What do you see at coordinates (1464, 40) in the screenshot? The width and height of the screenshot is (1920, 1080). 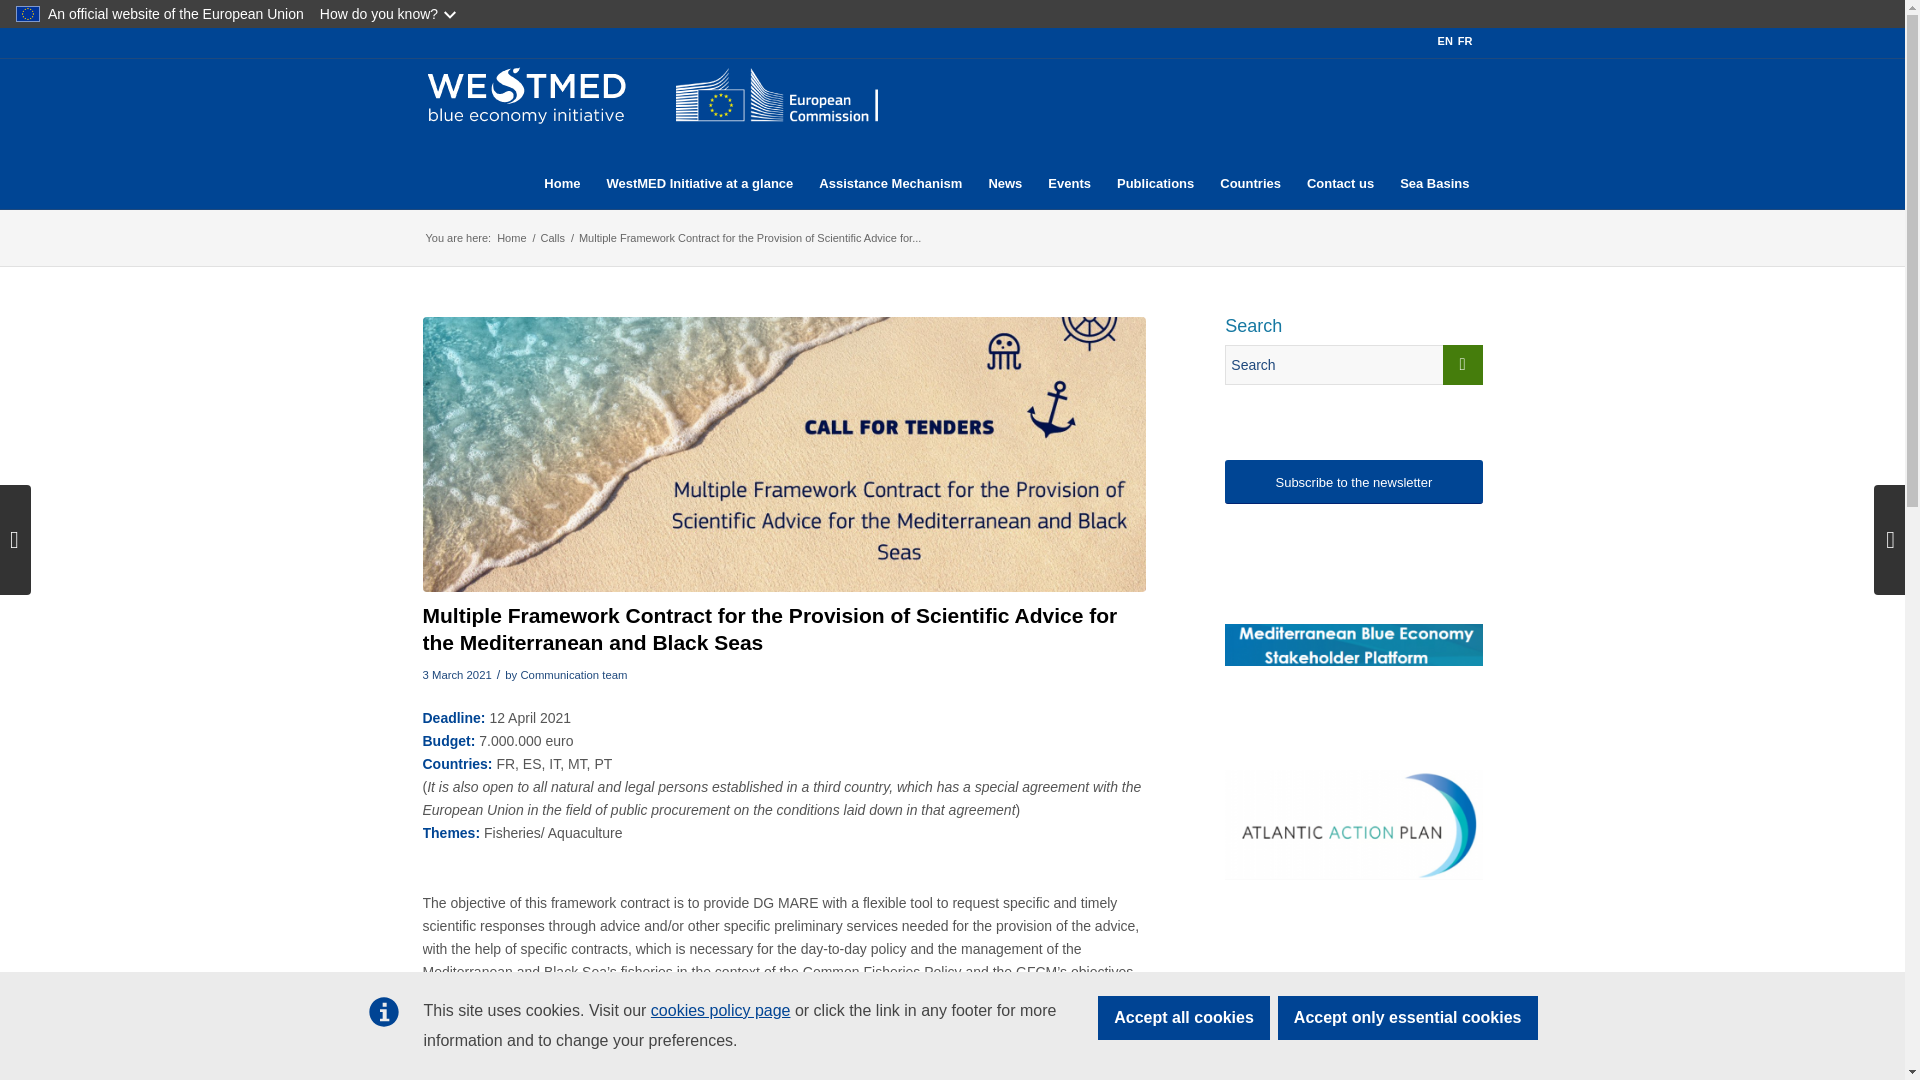 I see `FR` at bounding box center [1464, 40].